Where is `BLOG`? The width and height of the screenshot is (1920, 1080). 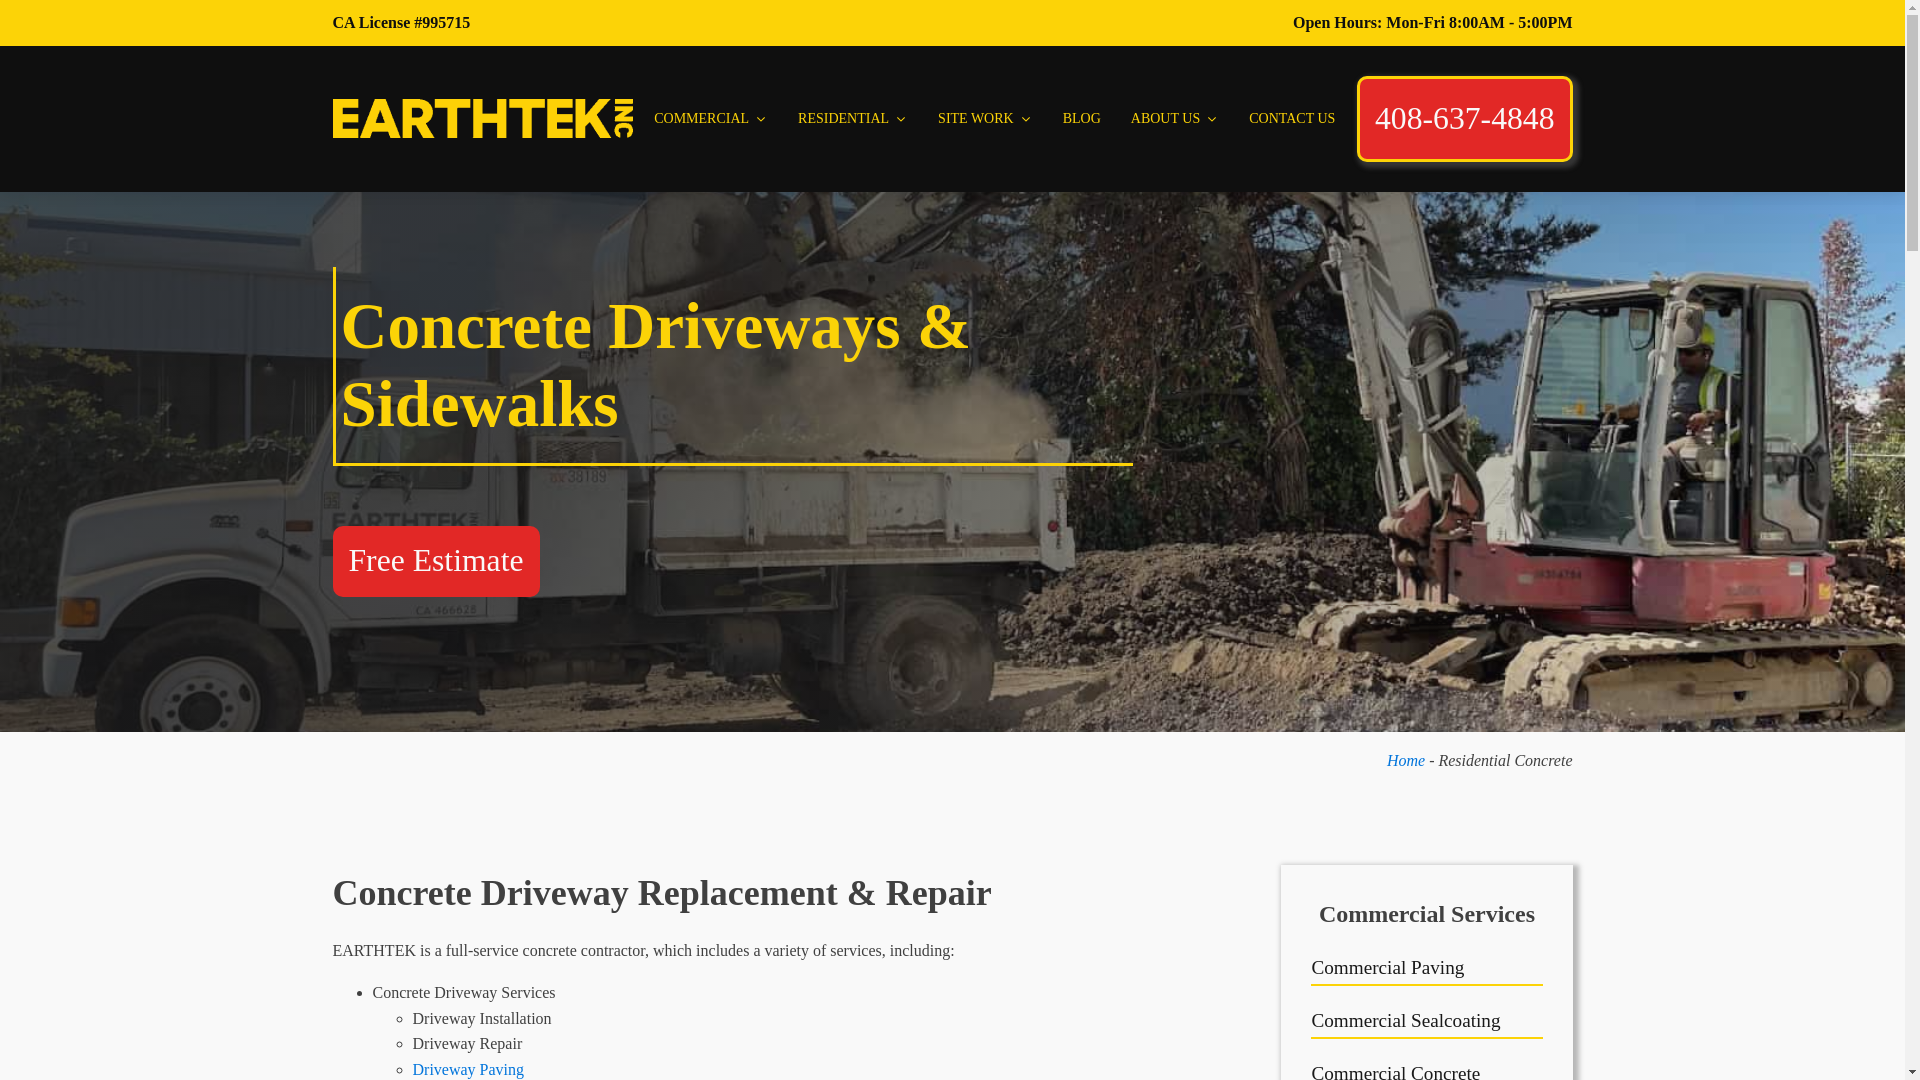 BLOG is located at coordinates (1082, 118).